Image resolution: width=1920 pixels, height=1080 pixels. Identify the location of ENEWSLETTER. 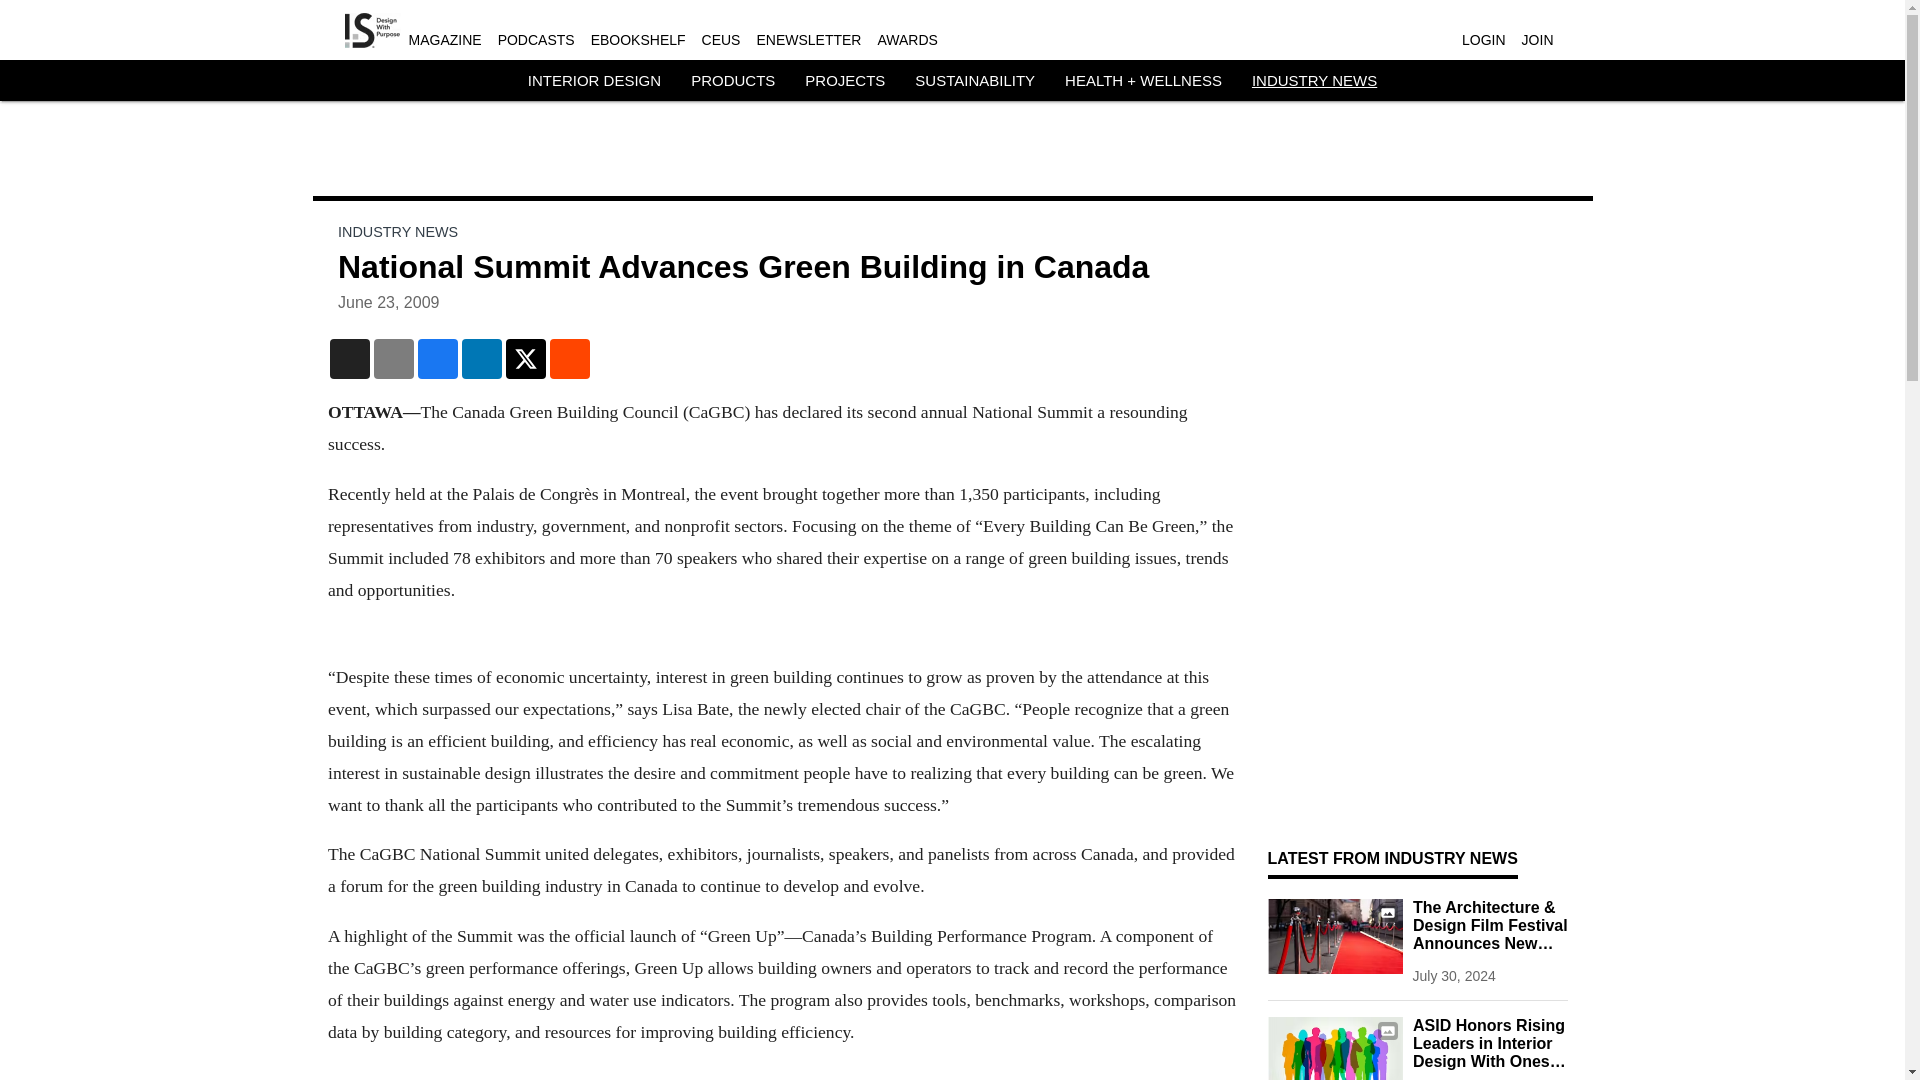
(808, 40).